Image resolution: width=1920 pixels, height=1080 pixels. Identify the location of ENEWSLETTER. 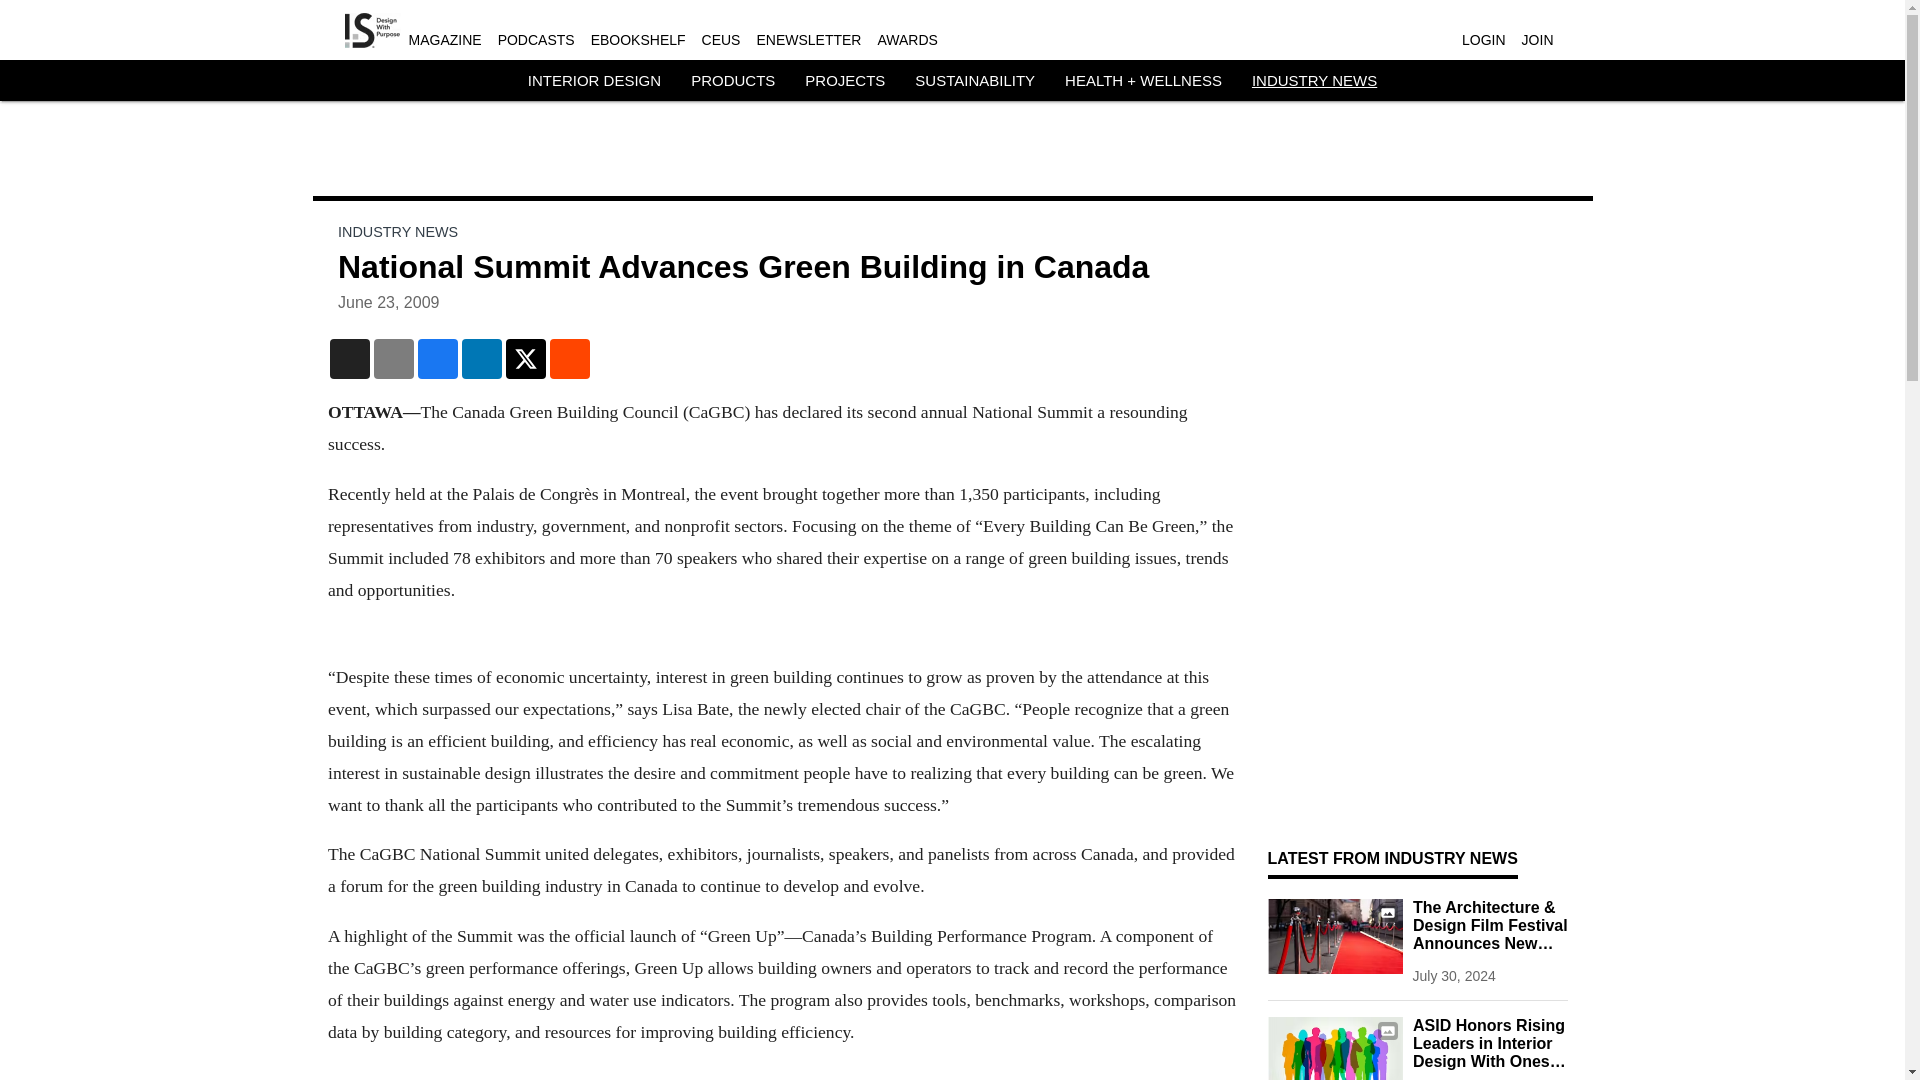
(808, 40).